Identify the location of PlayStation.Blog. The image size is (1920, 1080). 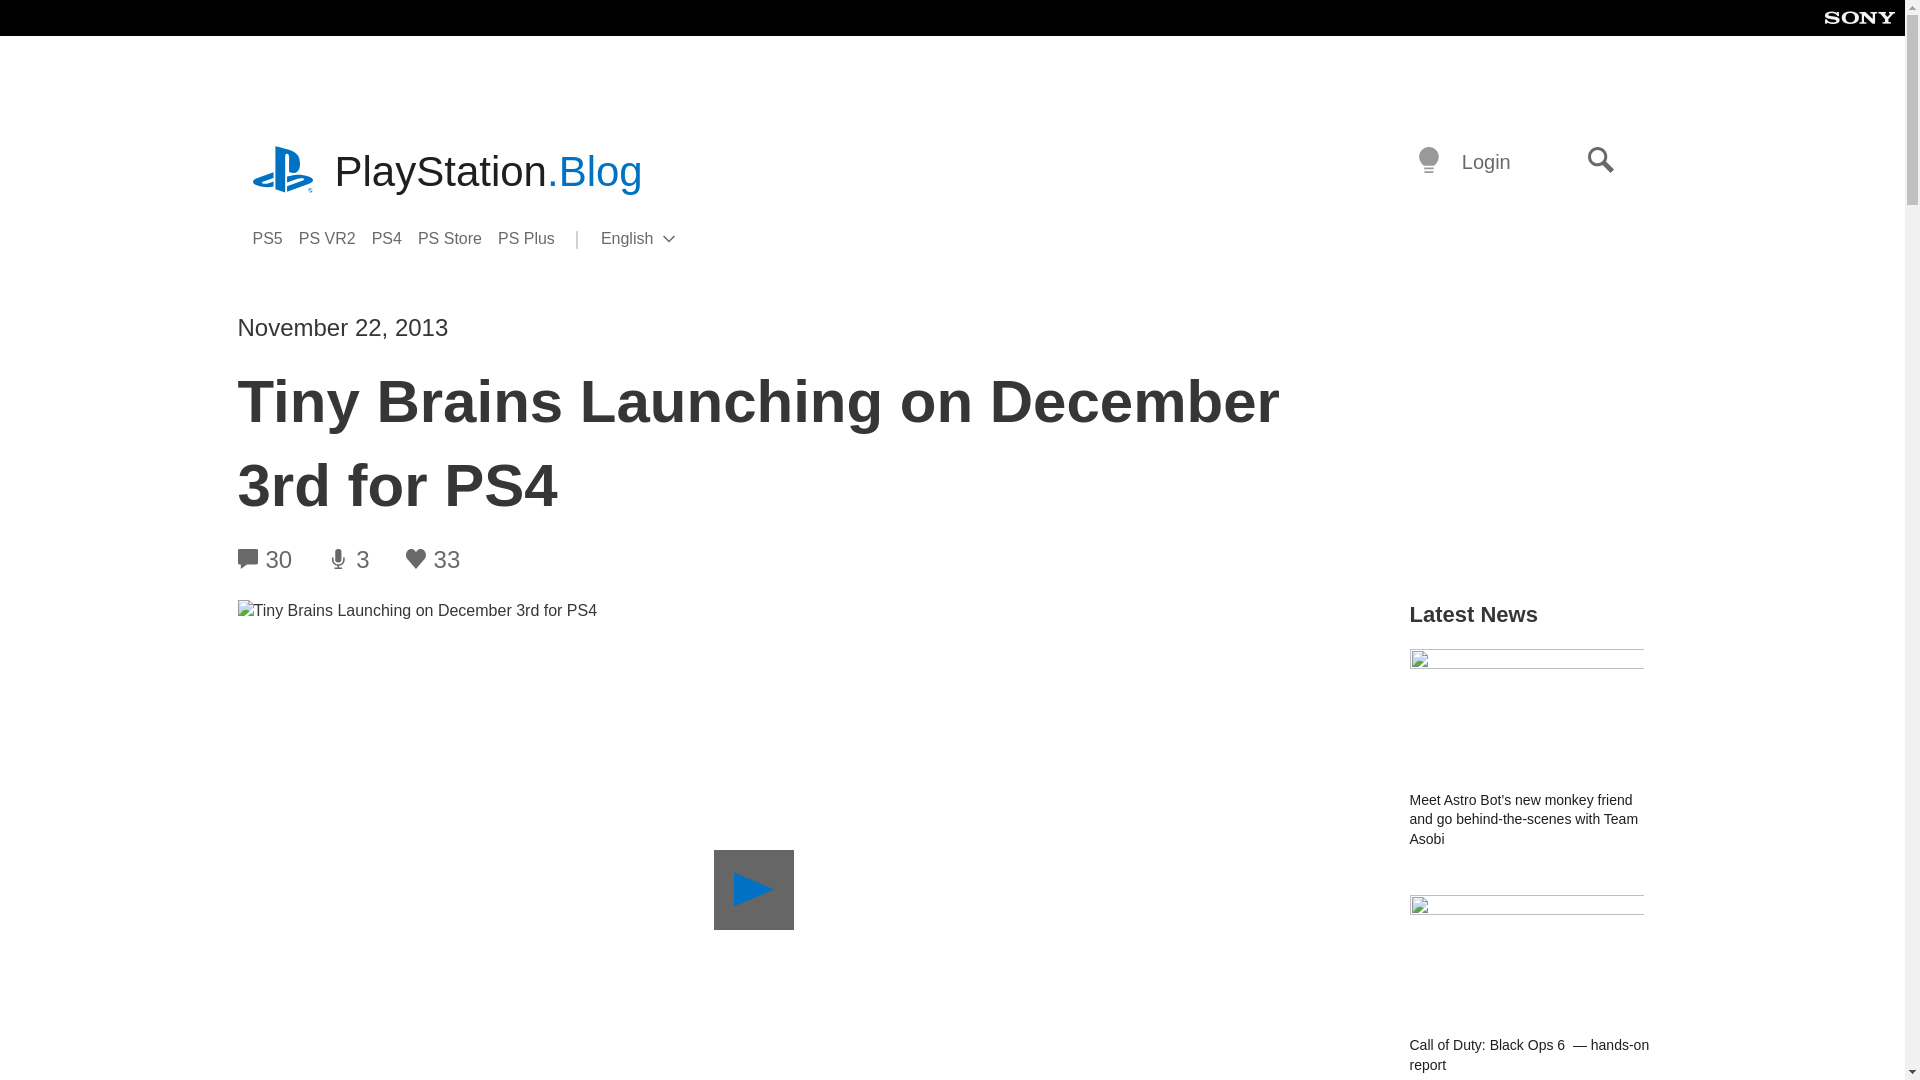
(488, 172).